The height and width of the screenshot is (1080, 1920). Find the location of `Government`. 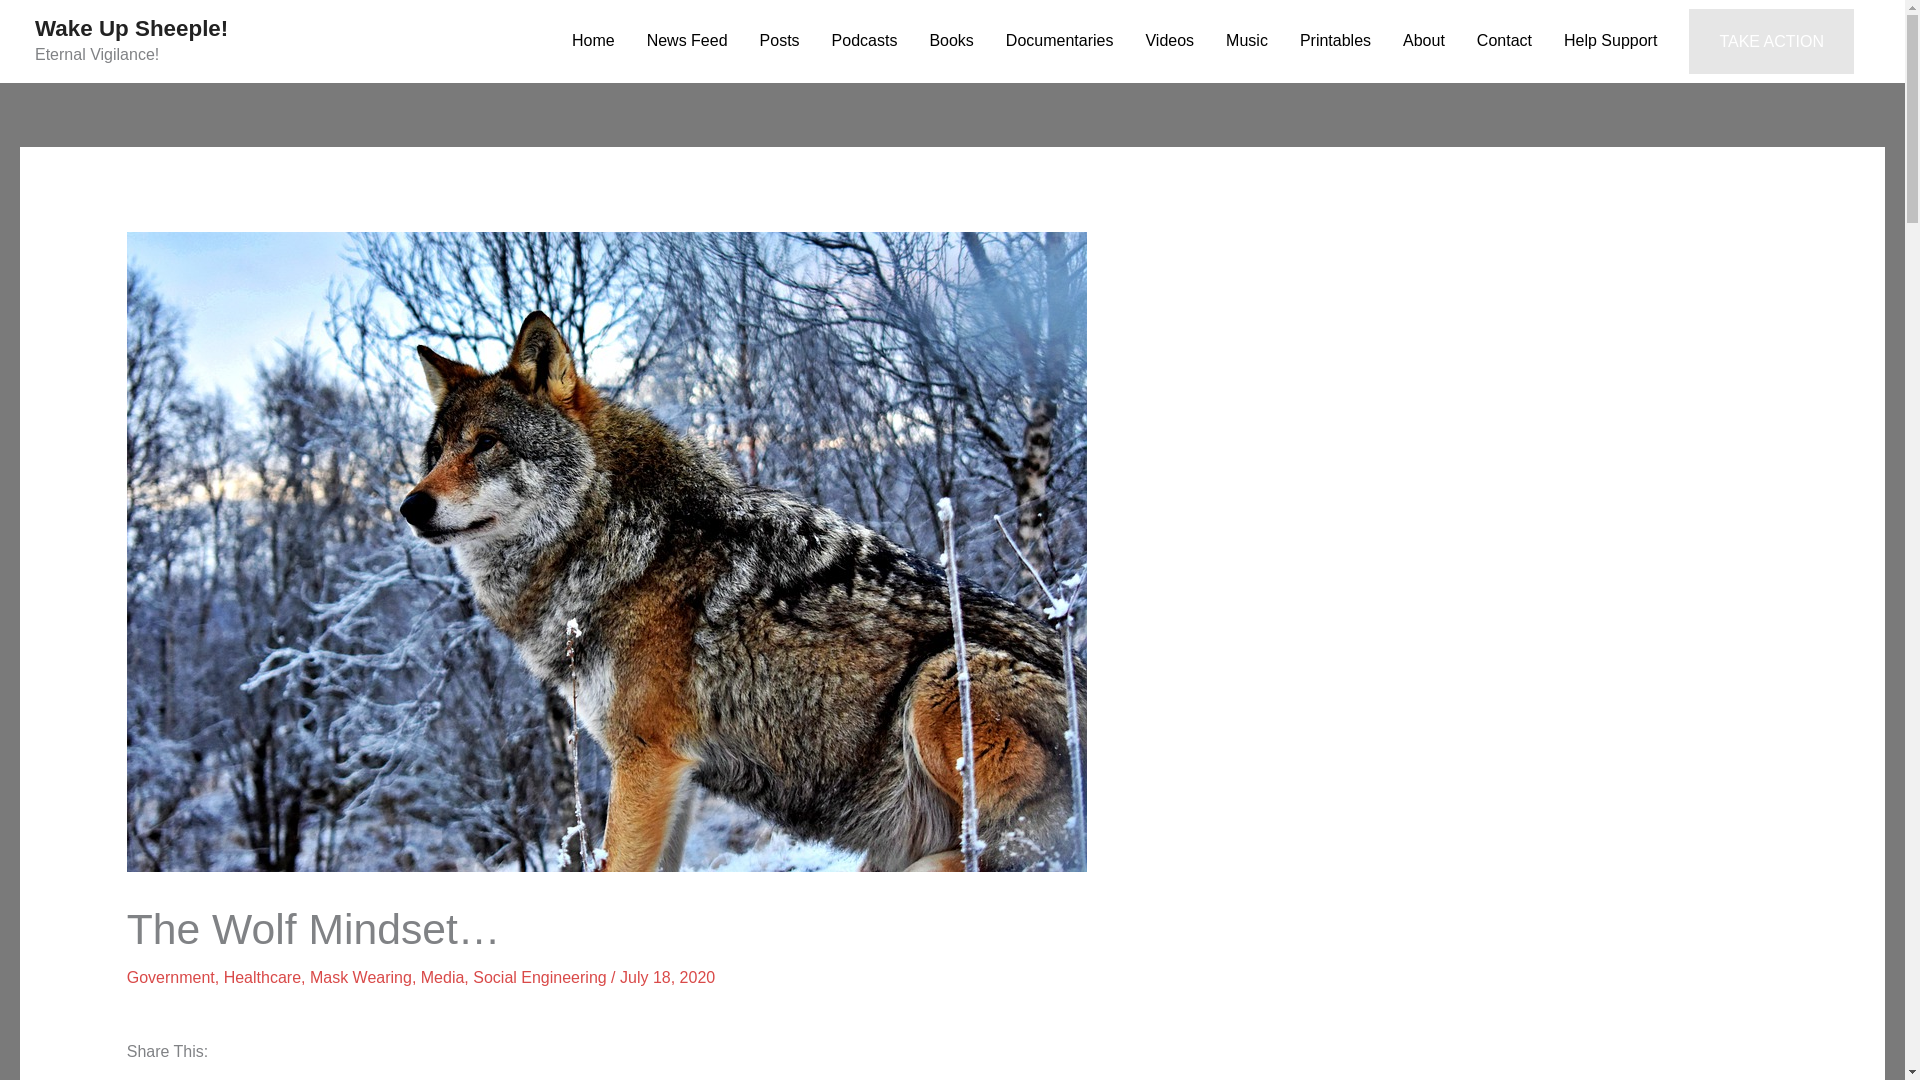

Government is located at coordinates (170, 977).